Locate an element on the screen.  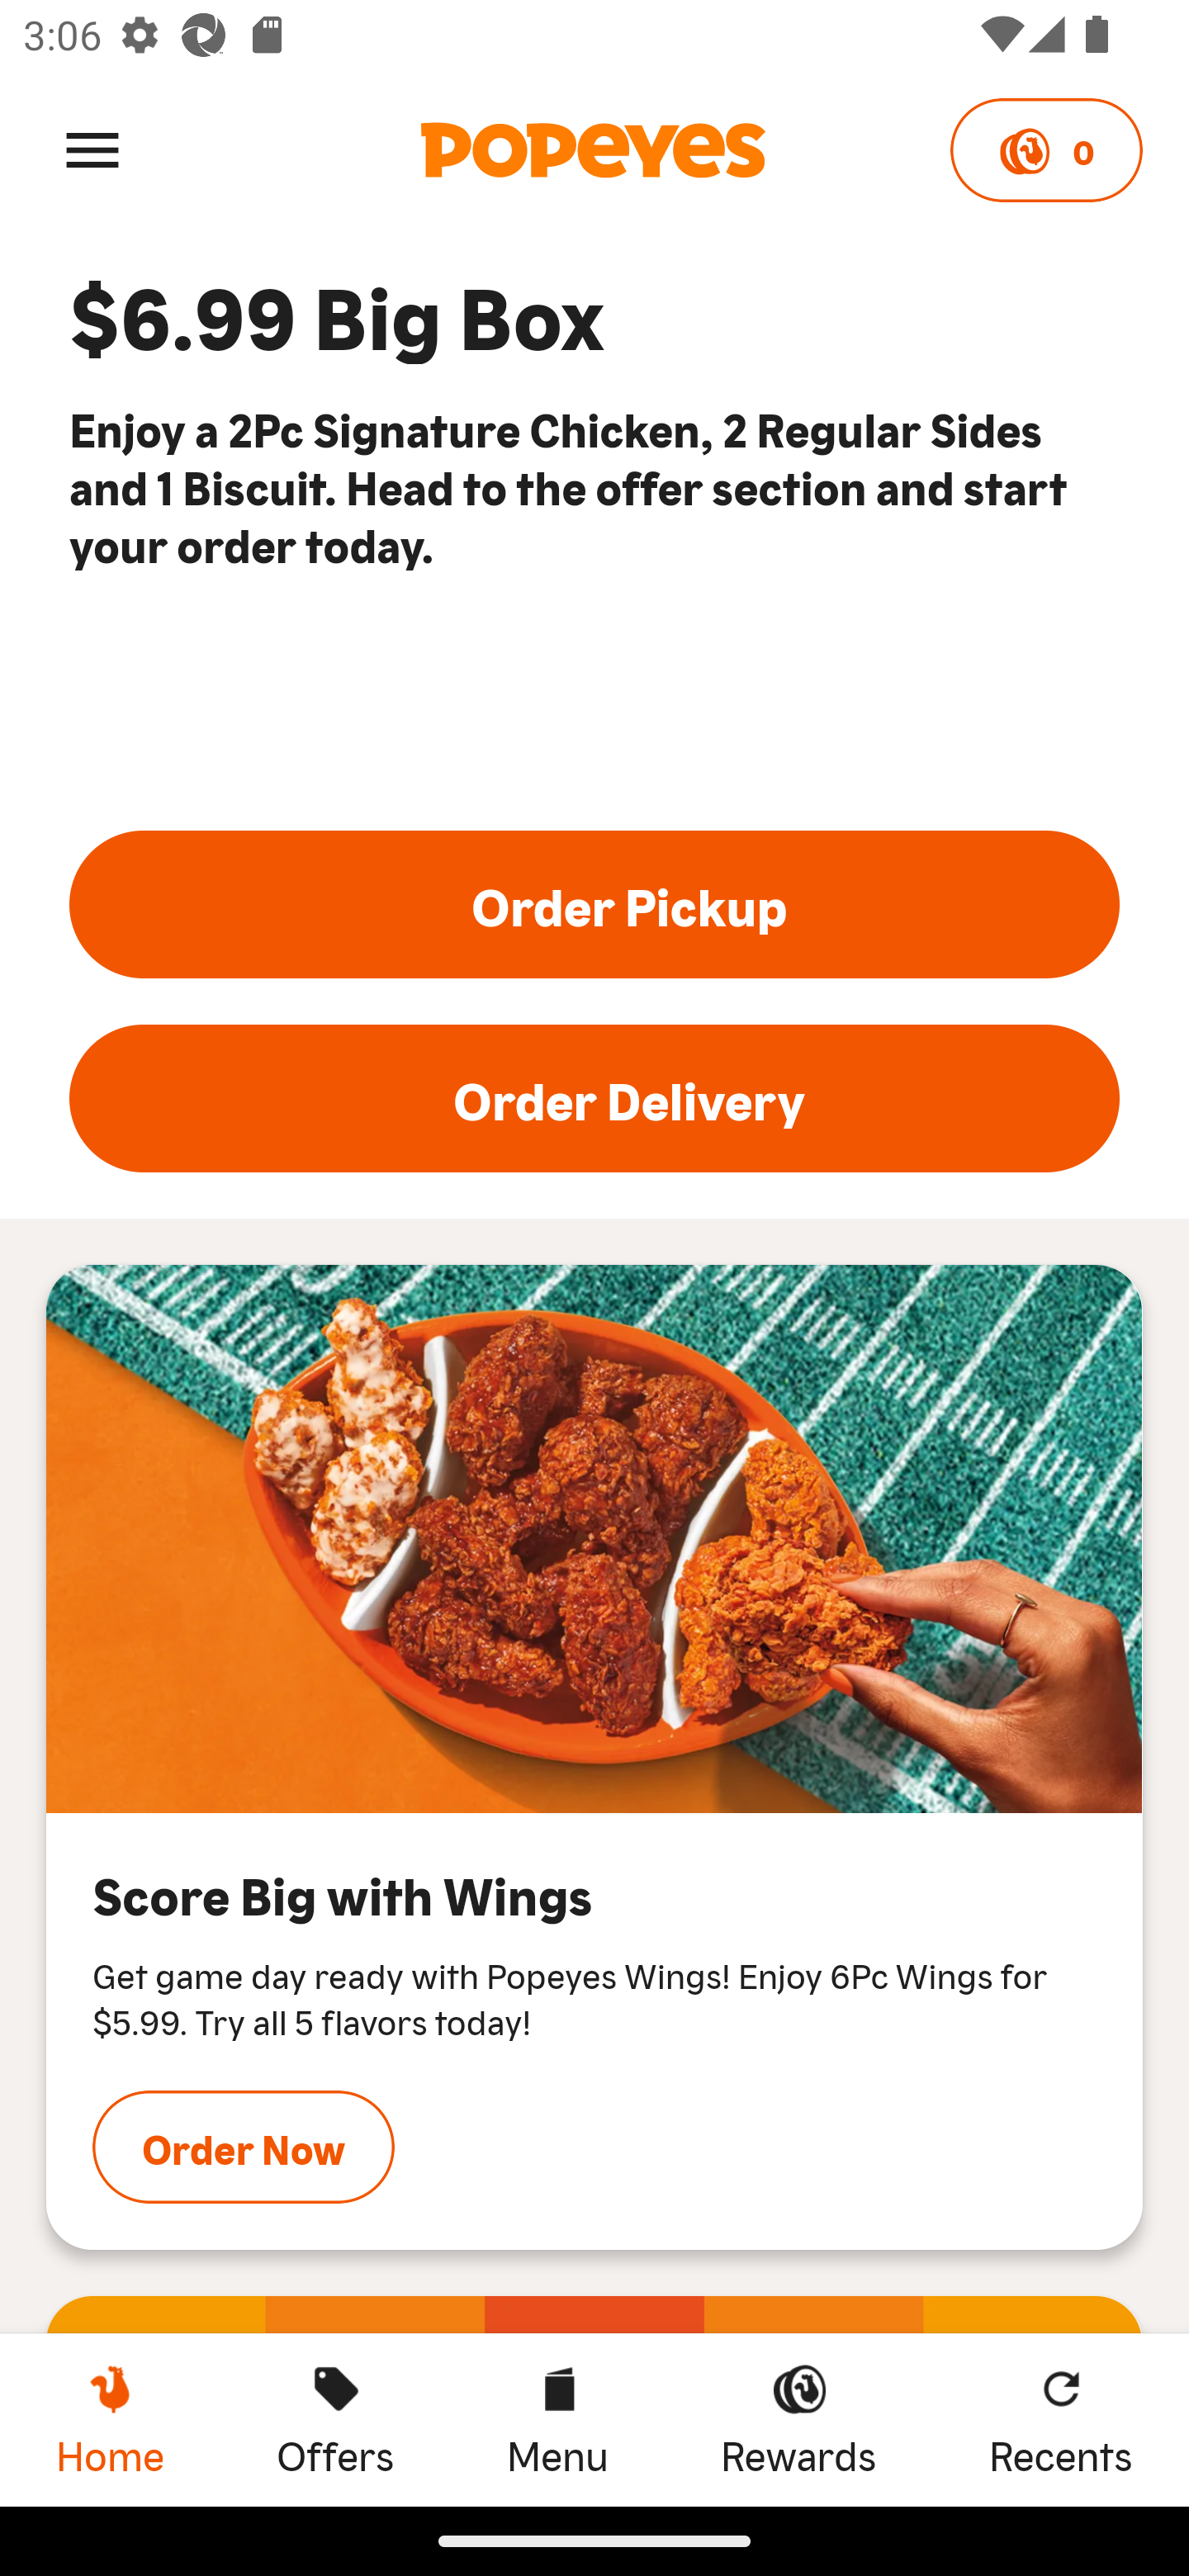
Recents Recents Recents is located at coordinates (1061, 2419).